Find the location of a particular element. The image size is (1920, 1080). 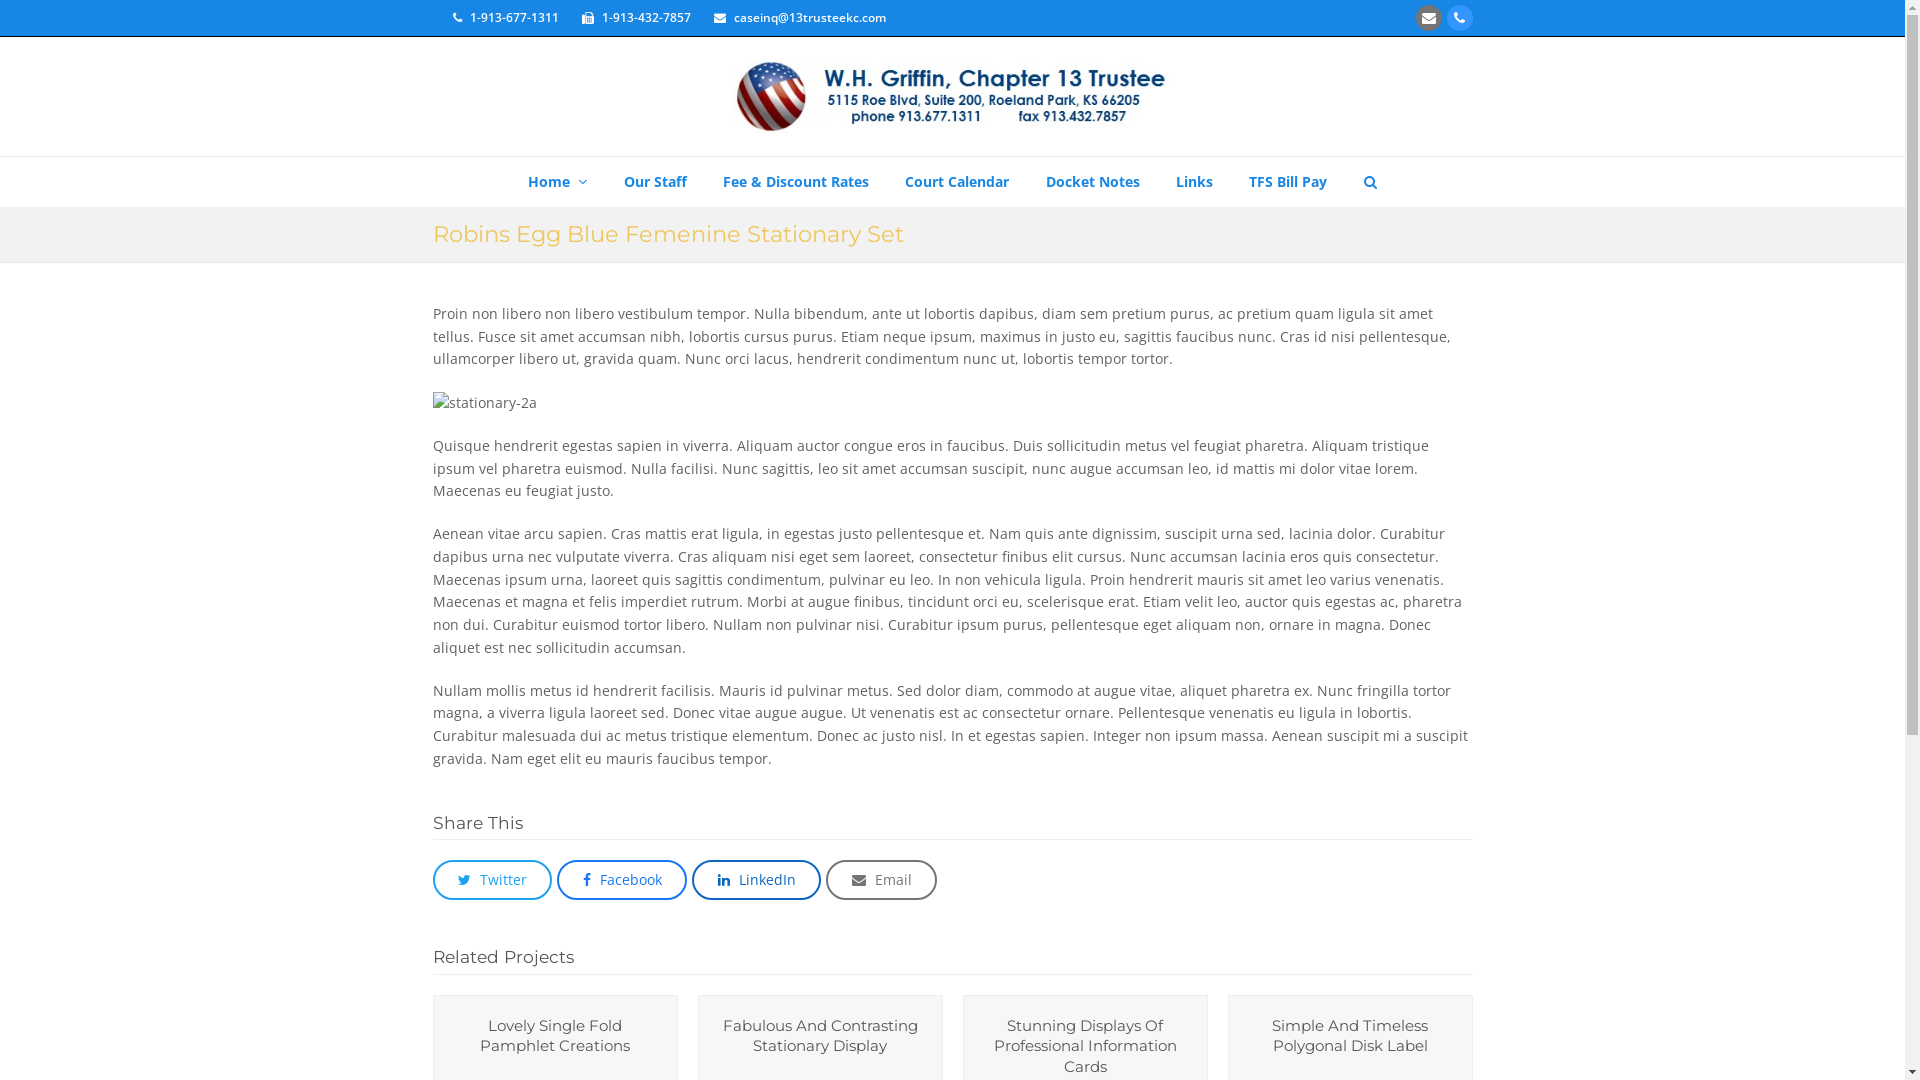

Twitter is located at coordinates (492, 880).